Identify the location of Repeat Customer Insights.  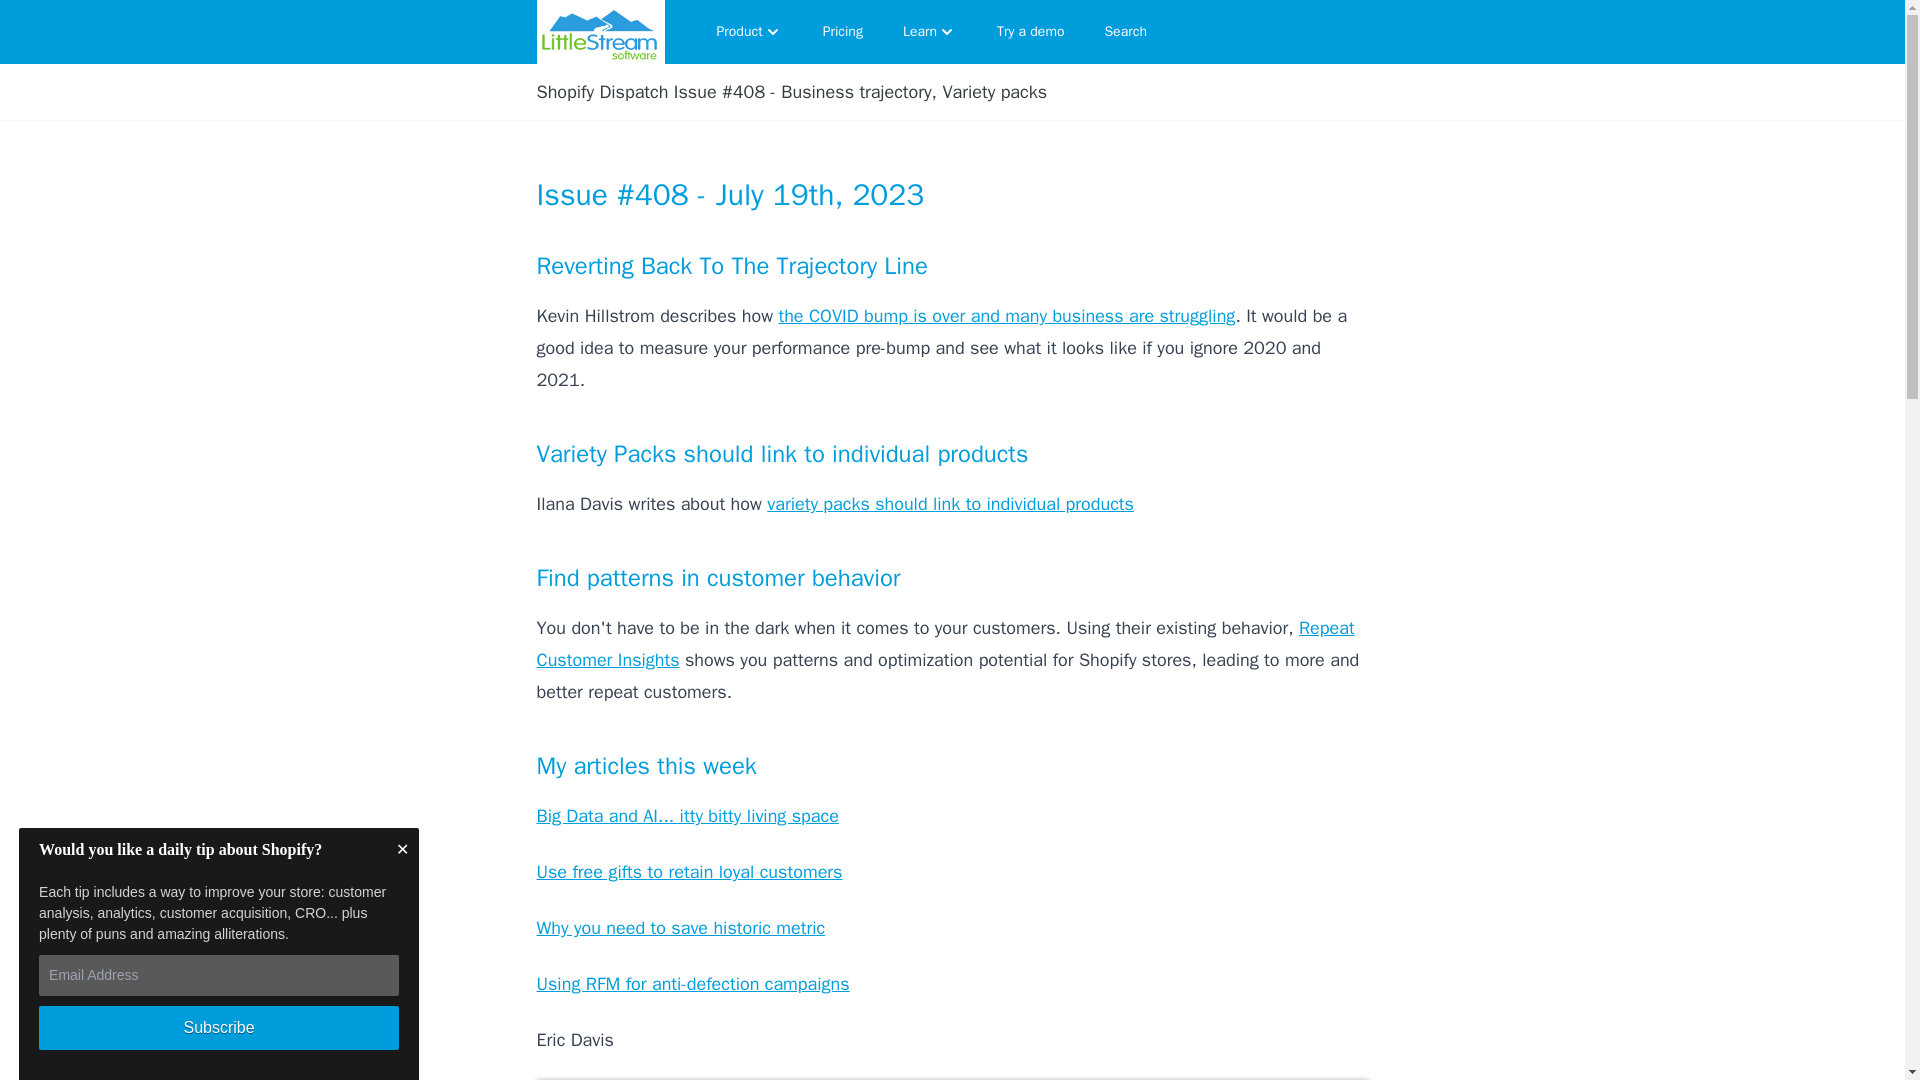
(944, 643).